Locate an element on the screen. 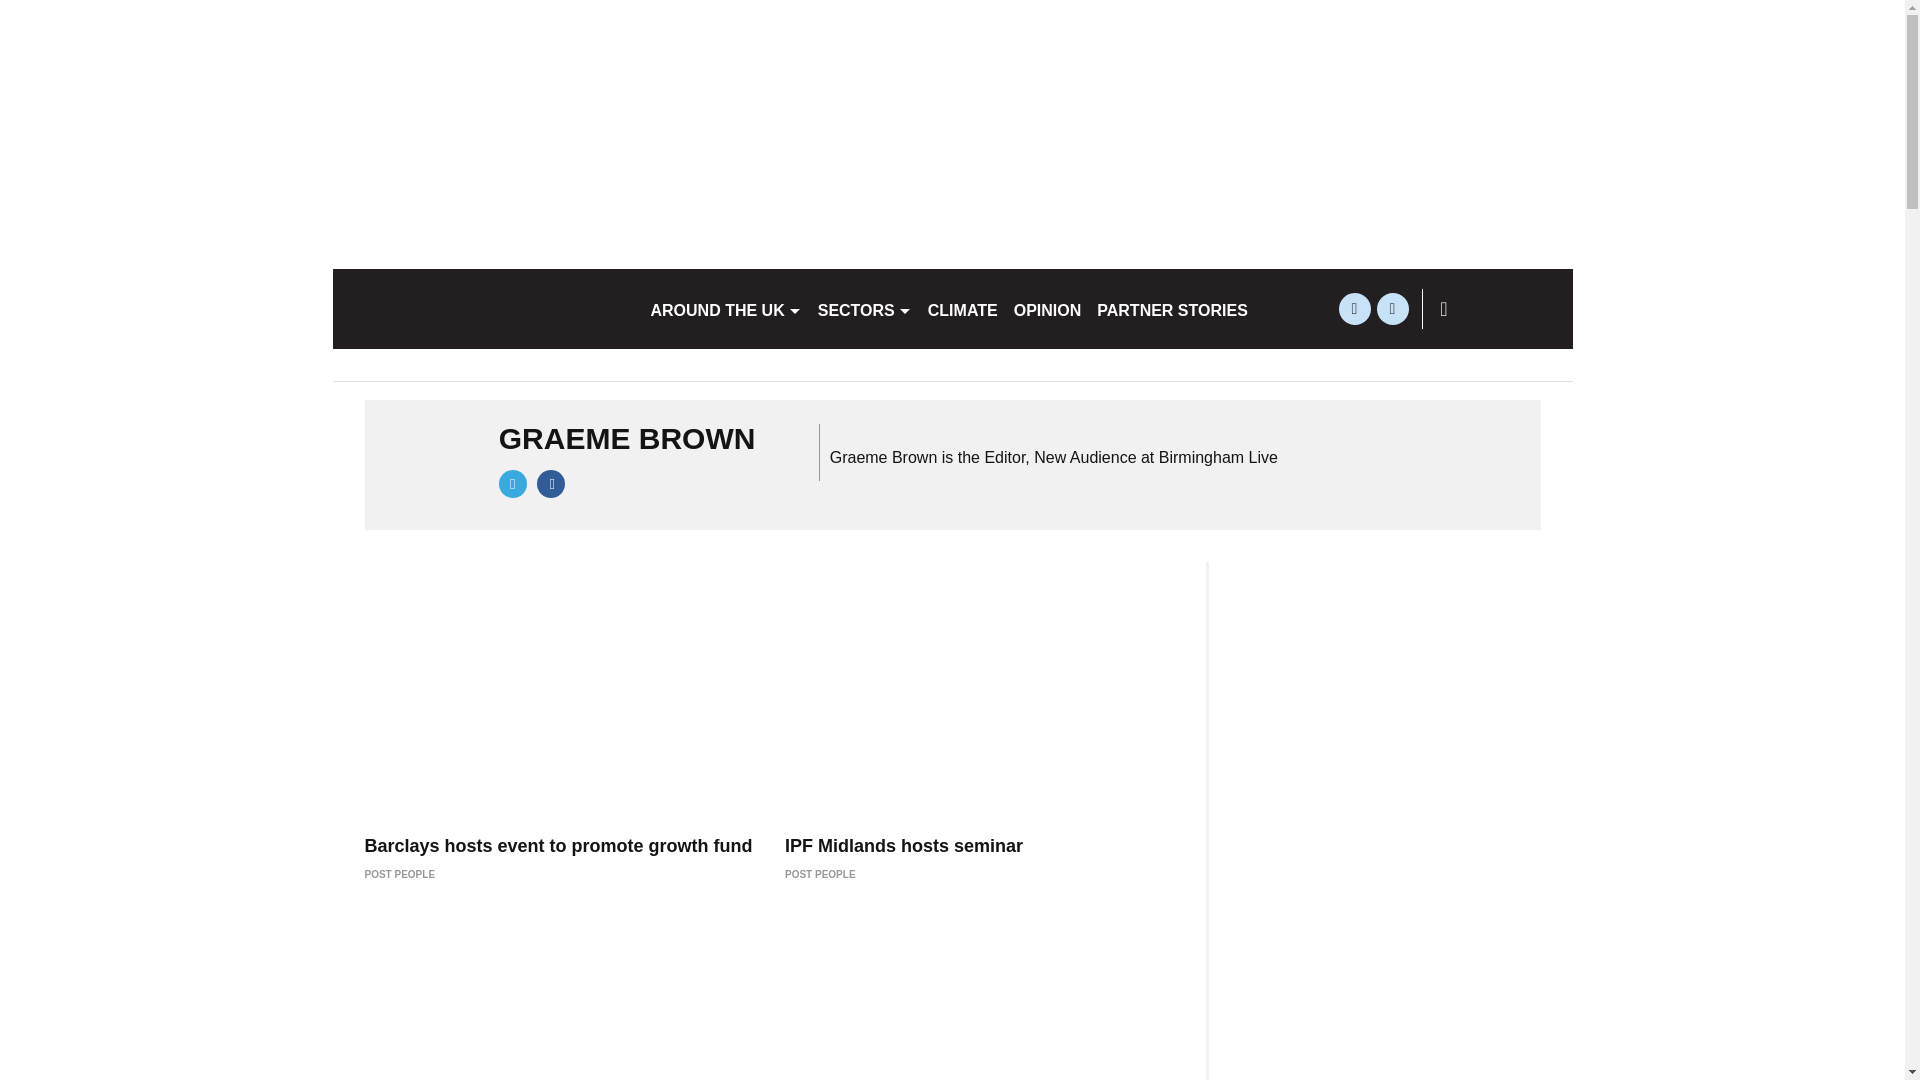  twitter is located at coordinates (1354, 308).